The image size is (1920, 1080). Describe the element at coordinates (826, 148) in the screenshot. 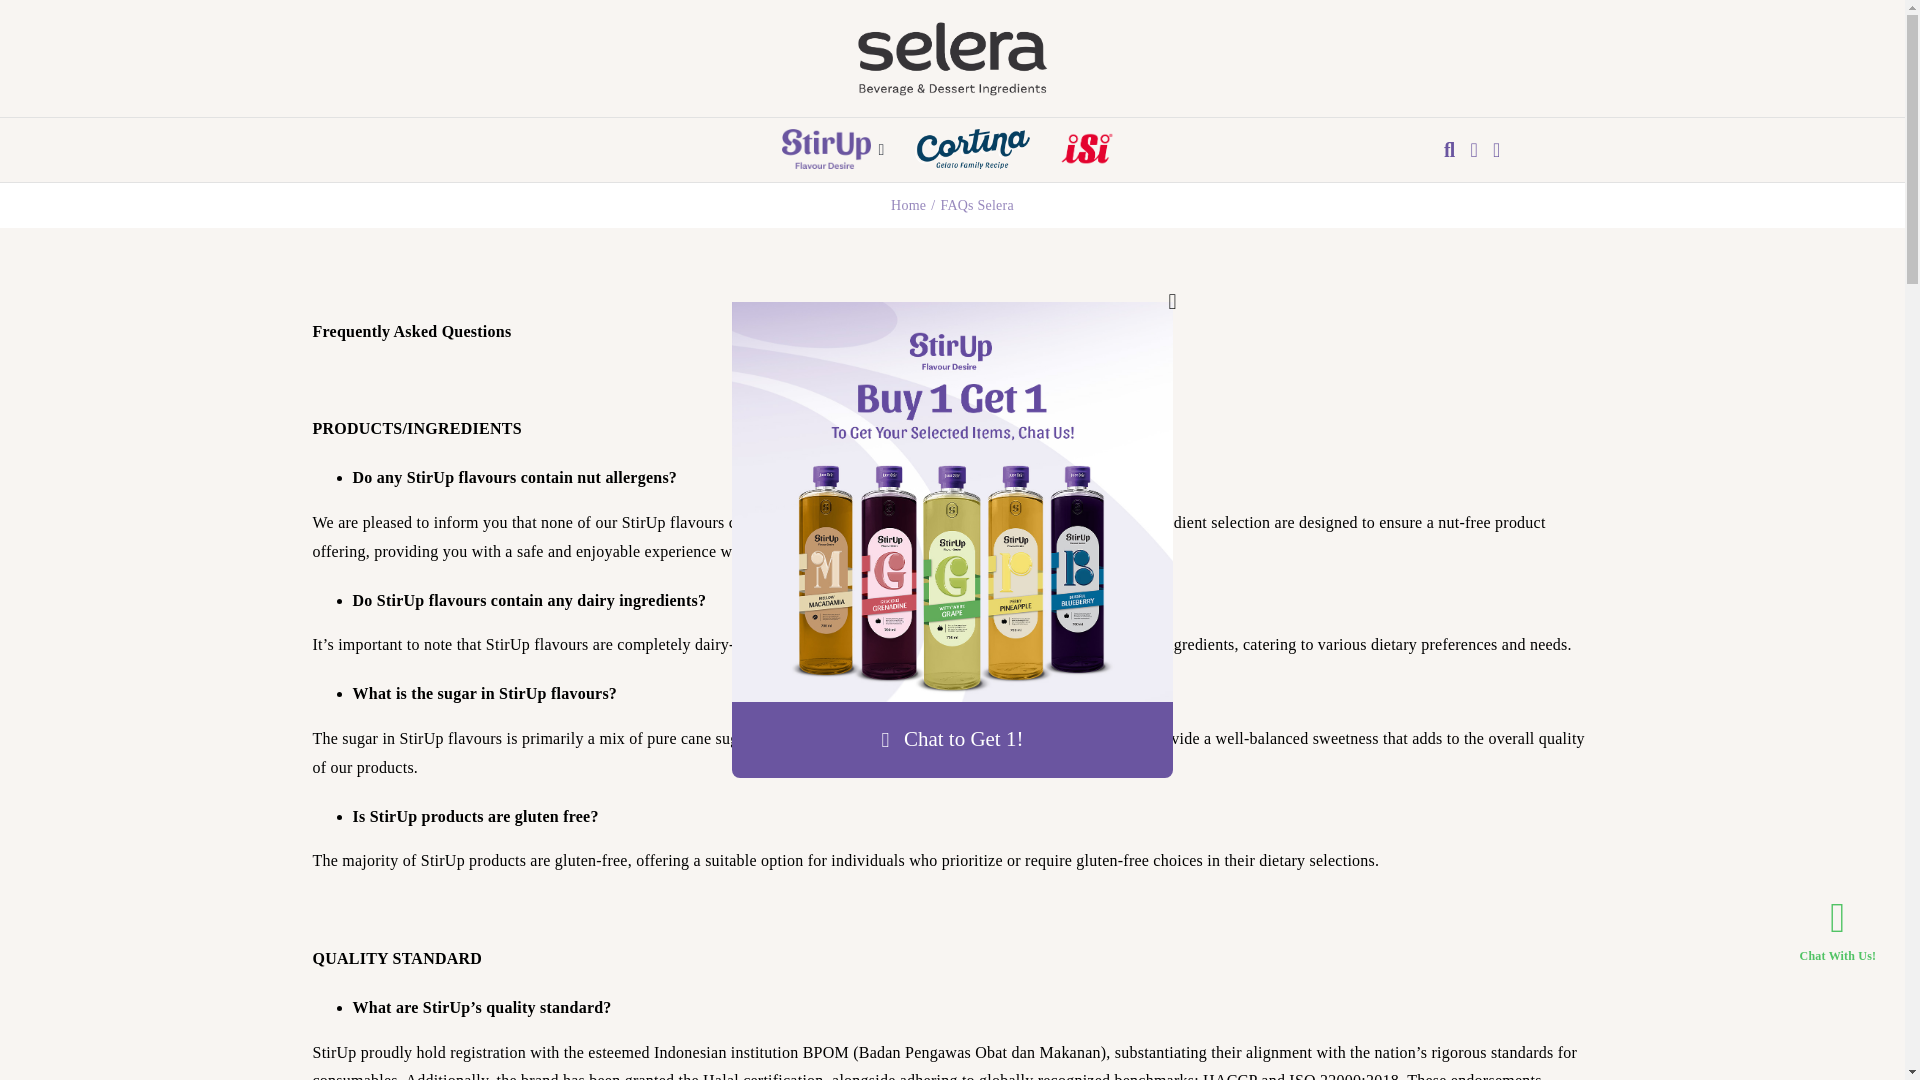

I see `StirUp` at that location.